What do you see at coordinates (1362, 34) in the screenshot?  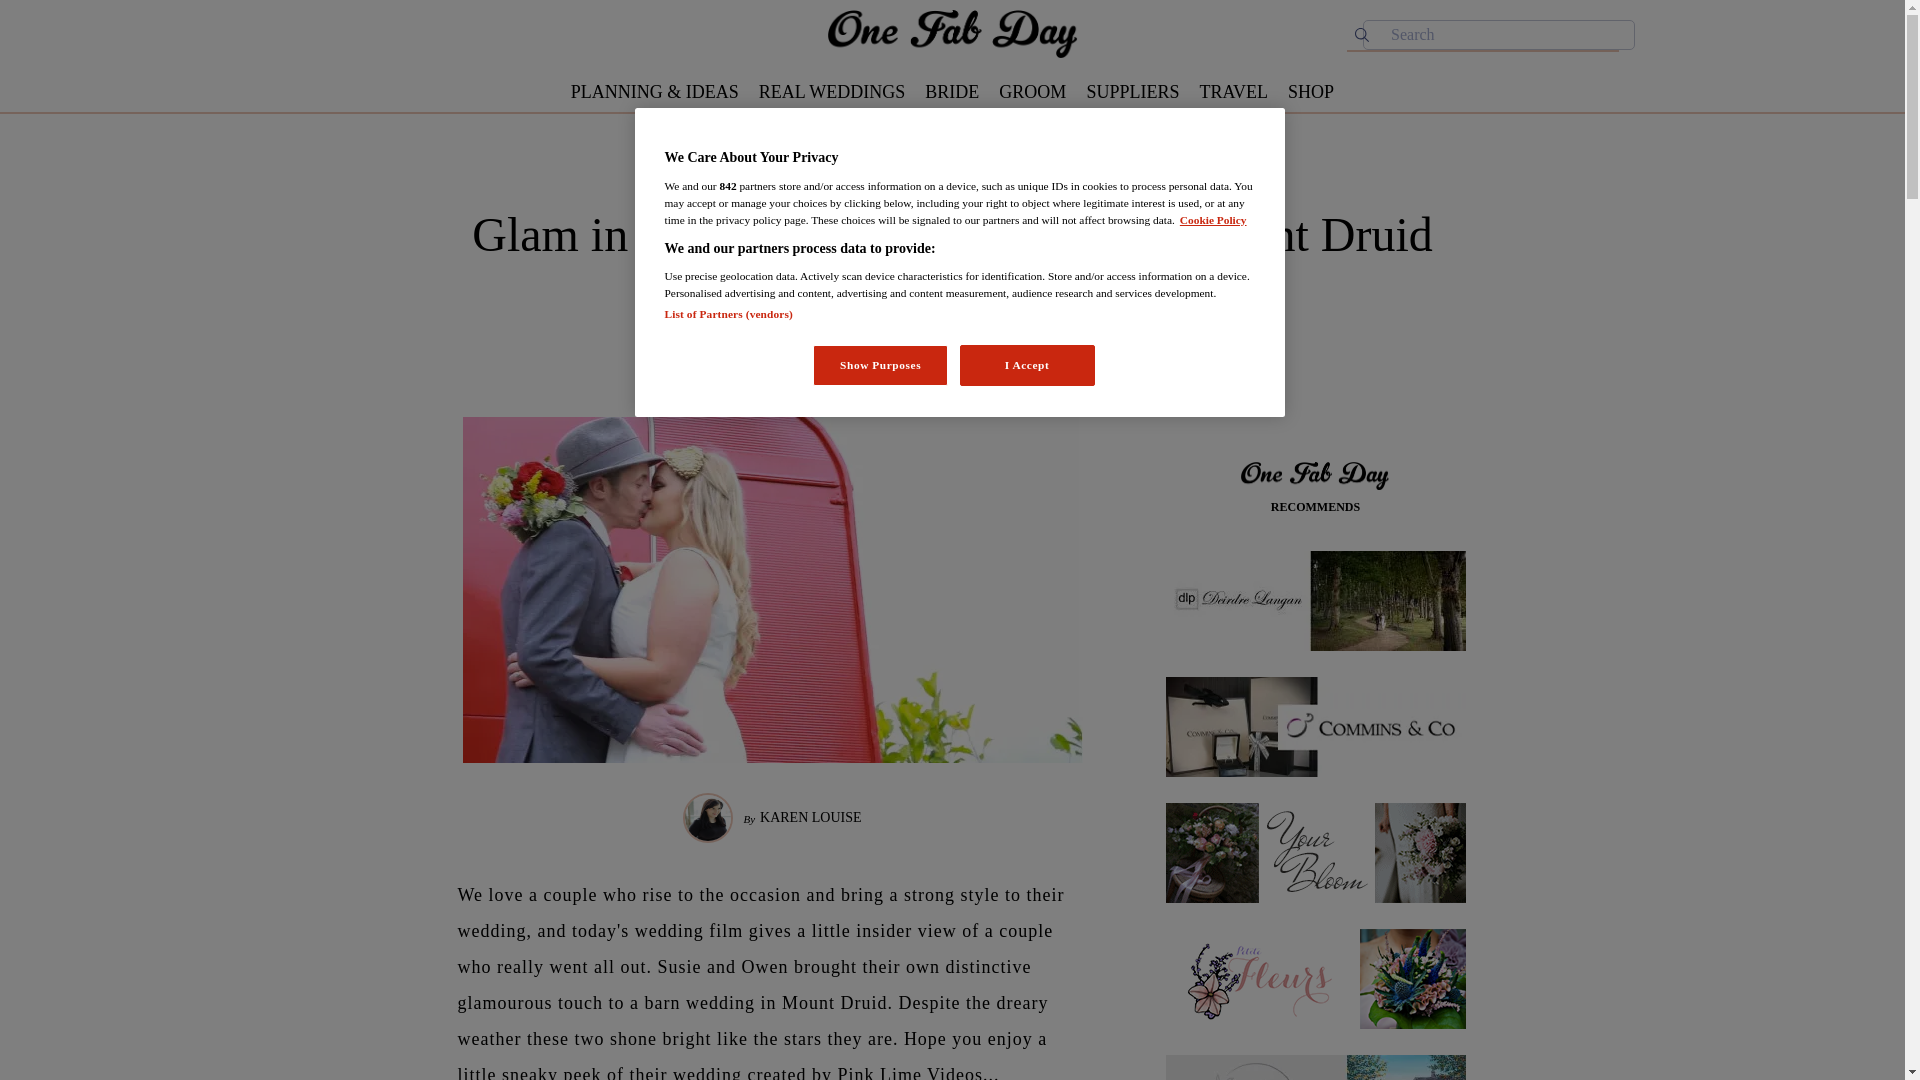 I see `Submit the search query` at bounding box center [1362, 34].